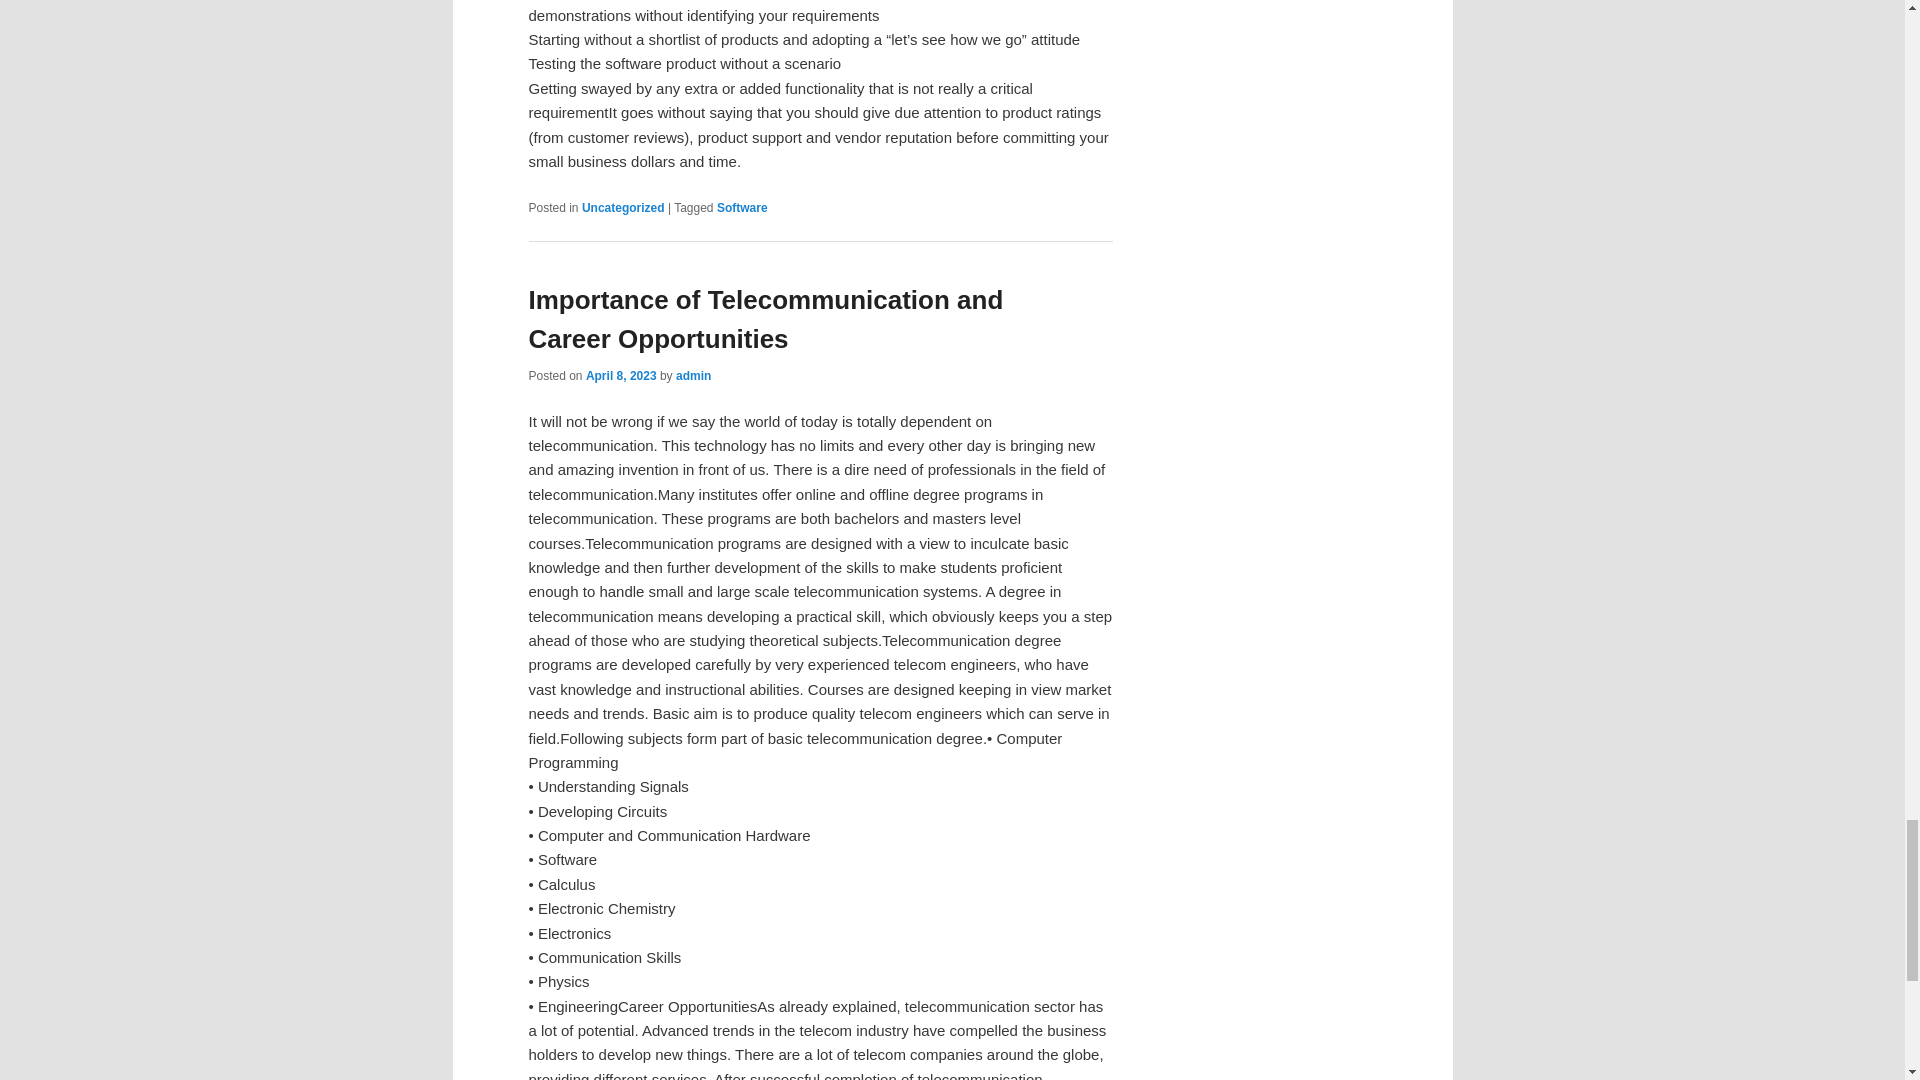 Image resolution: width=1920 pixels, height=1080 pixels. Describe the element at coordinates (620, 376) in the screenshot. I see `7:55 pm` at that location.